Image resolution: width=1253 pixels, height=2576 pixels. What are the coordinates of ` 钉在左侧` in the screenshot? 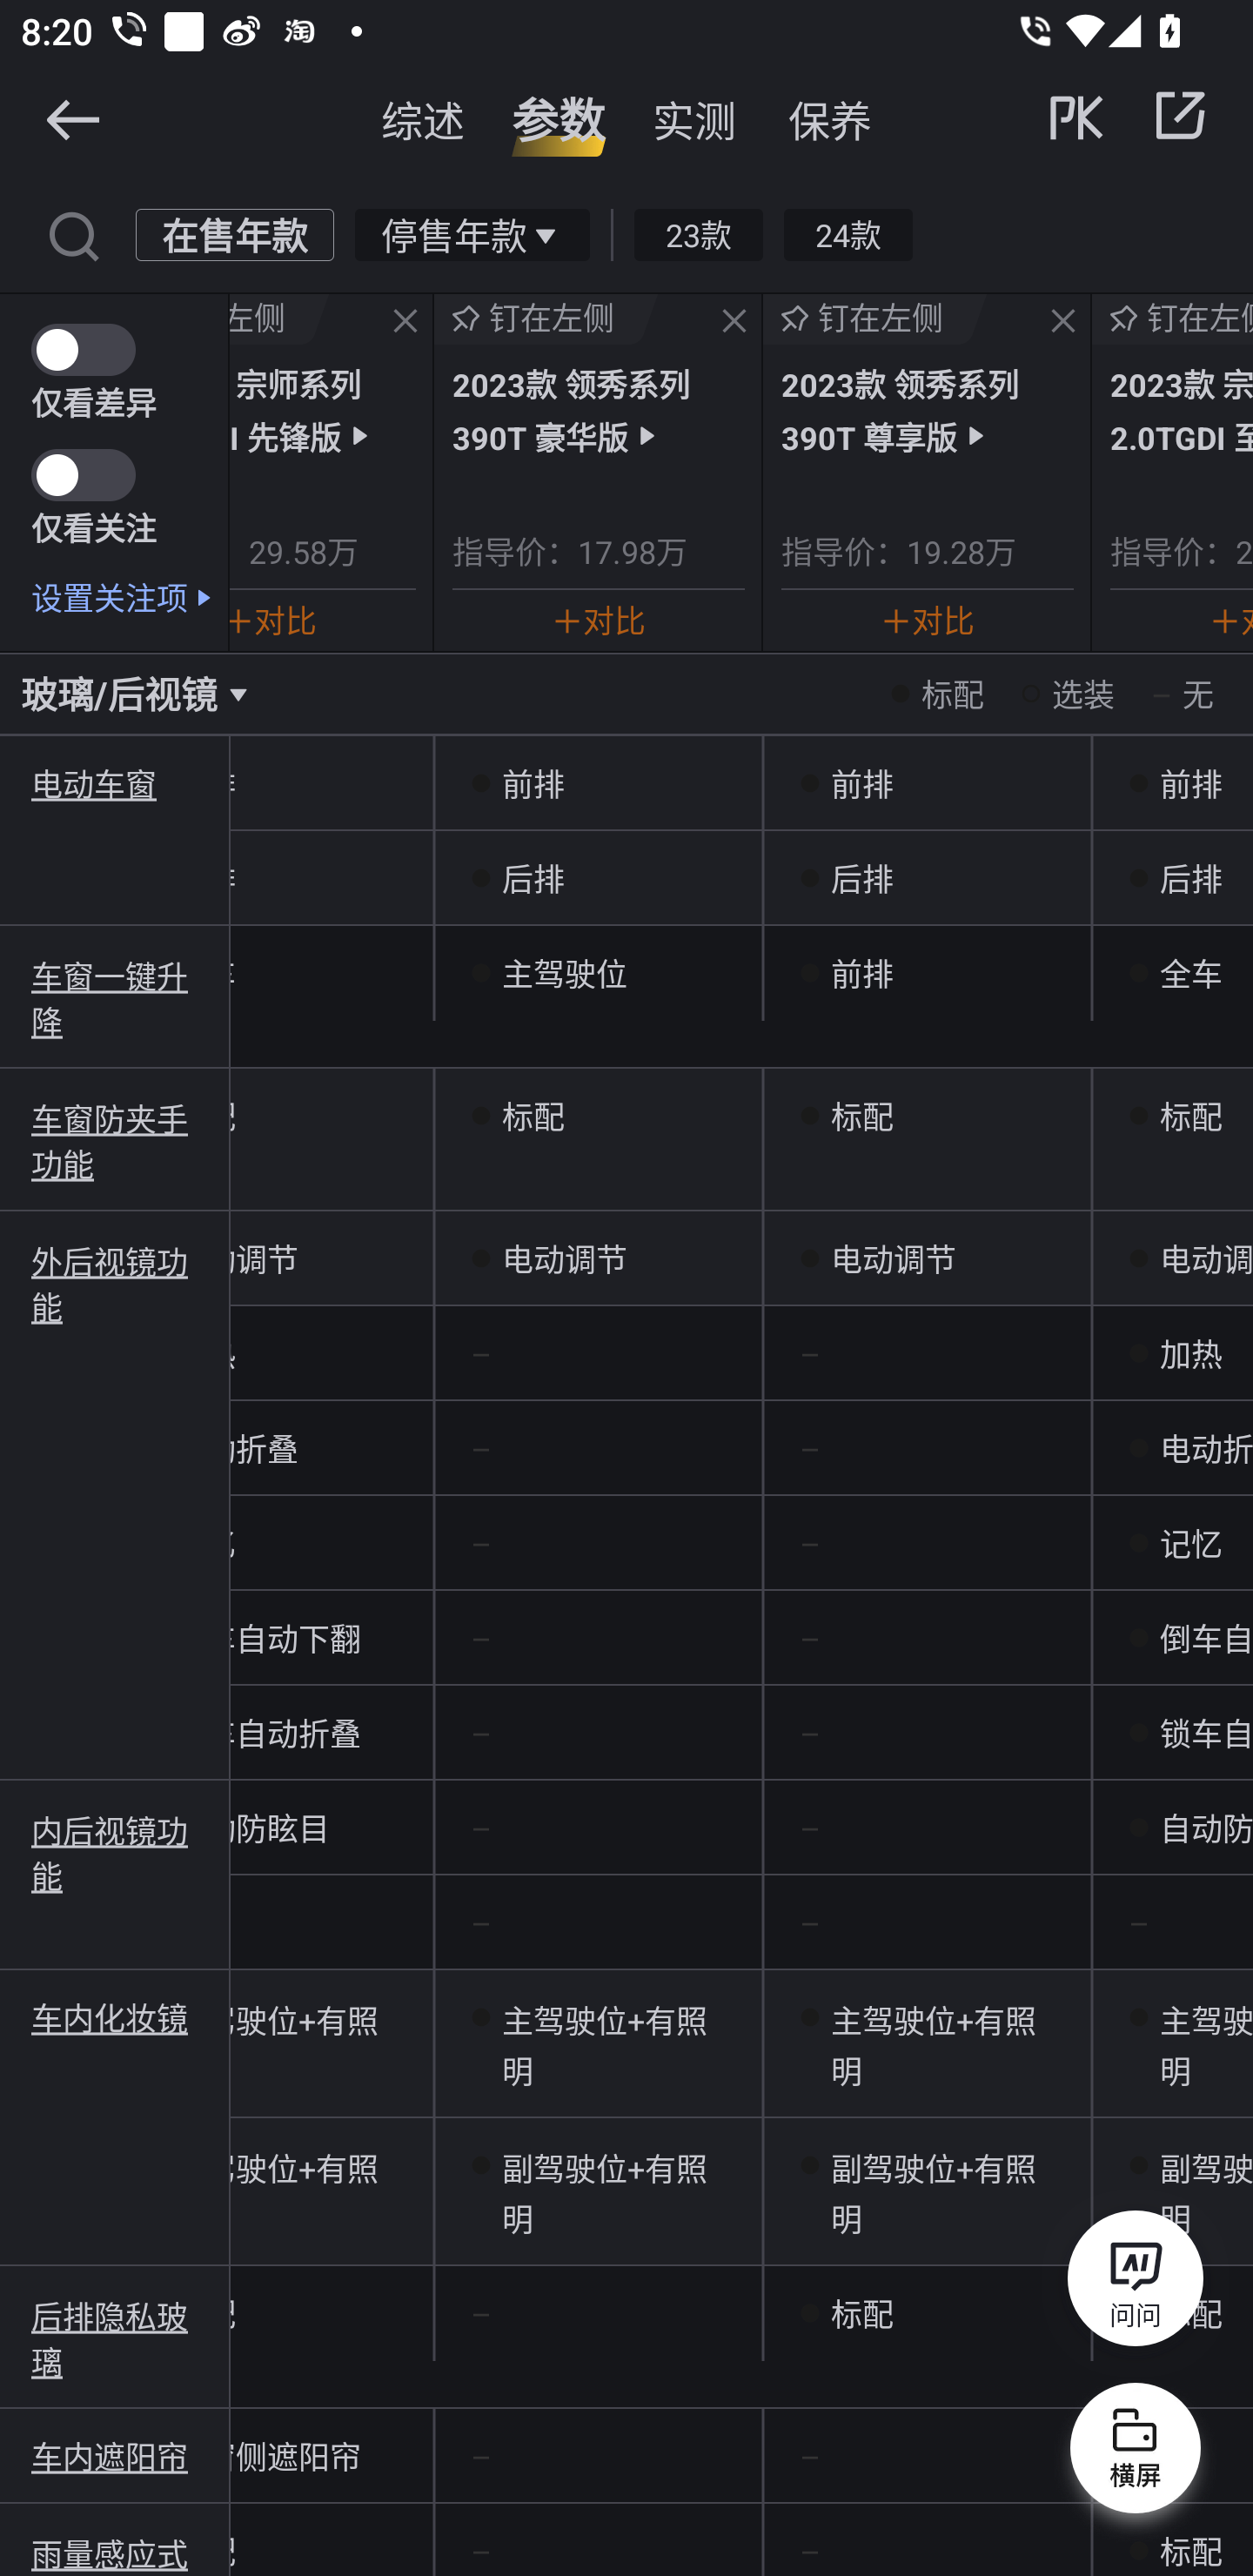 It's located at (874, 319).